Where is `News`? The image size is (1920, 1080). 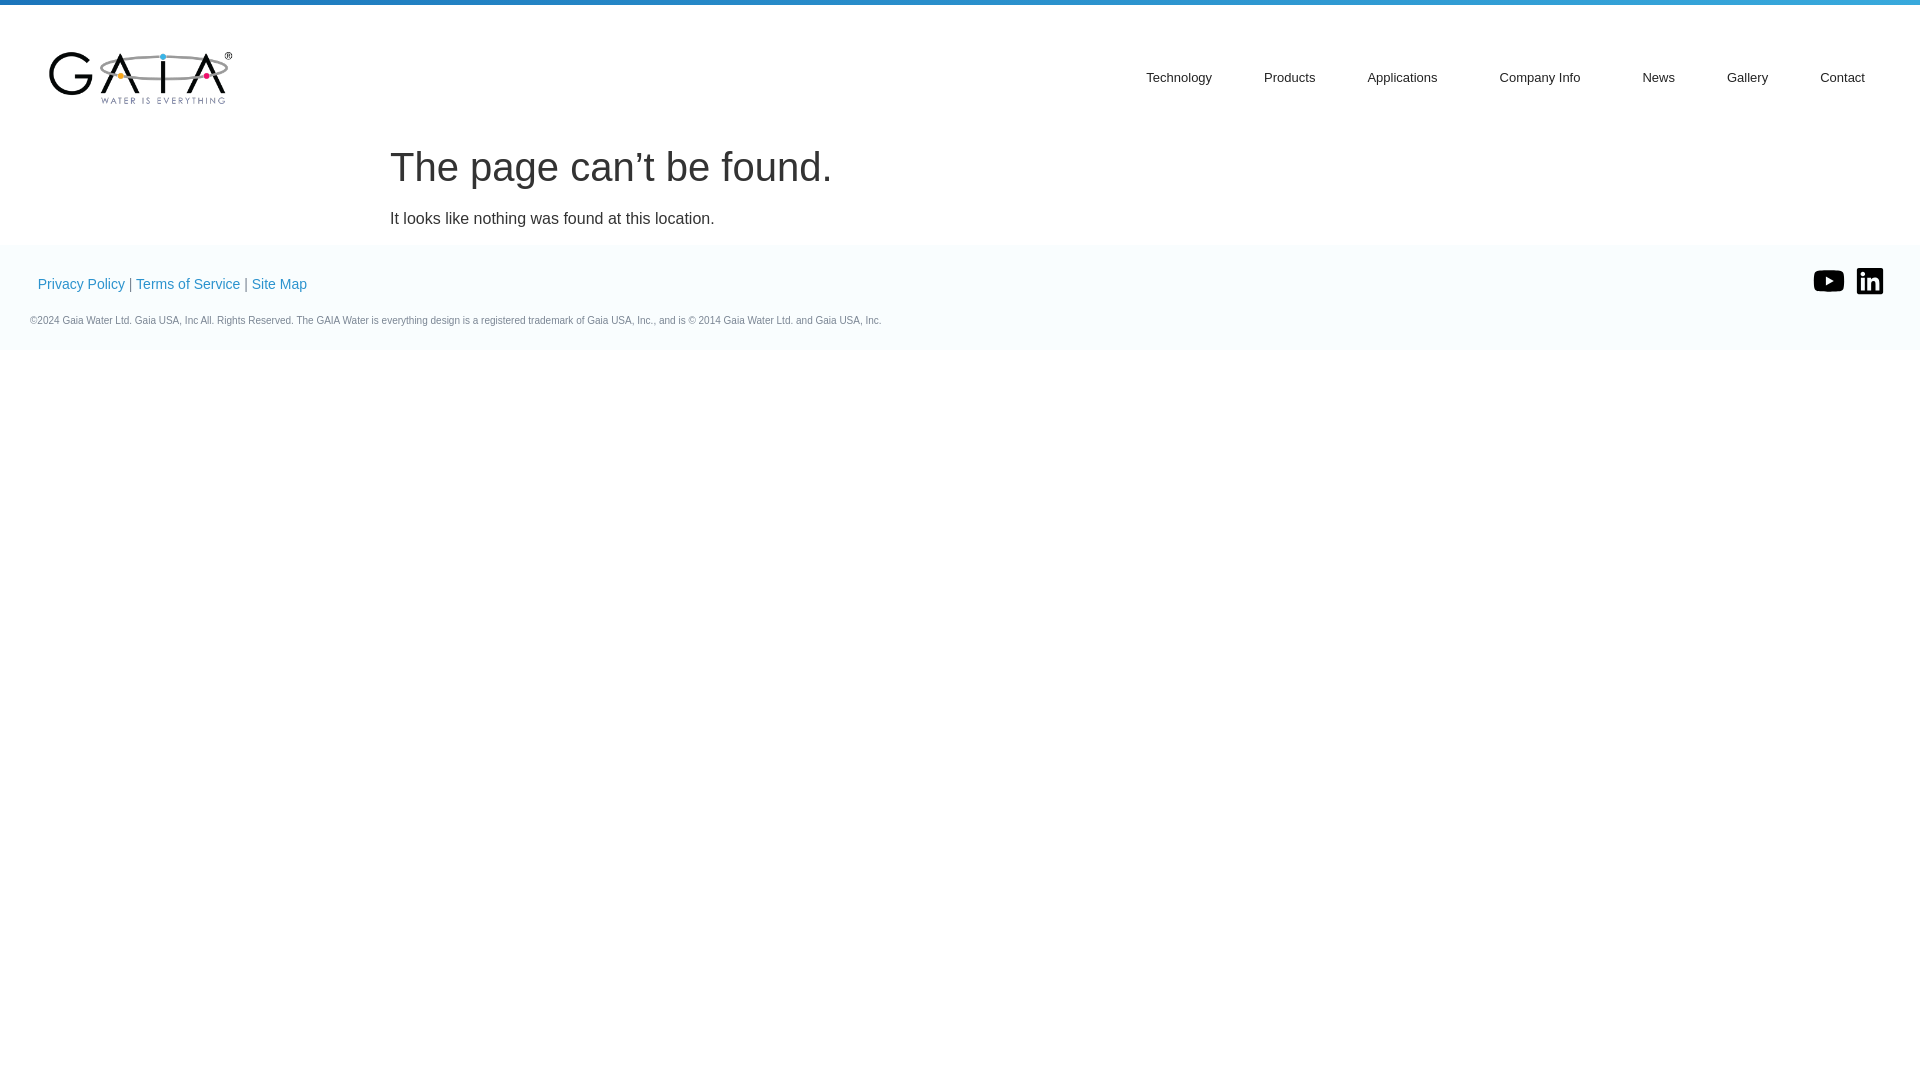 News is located at coordinates (1658, 77).